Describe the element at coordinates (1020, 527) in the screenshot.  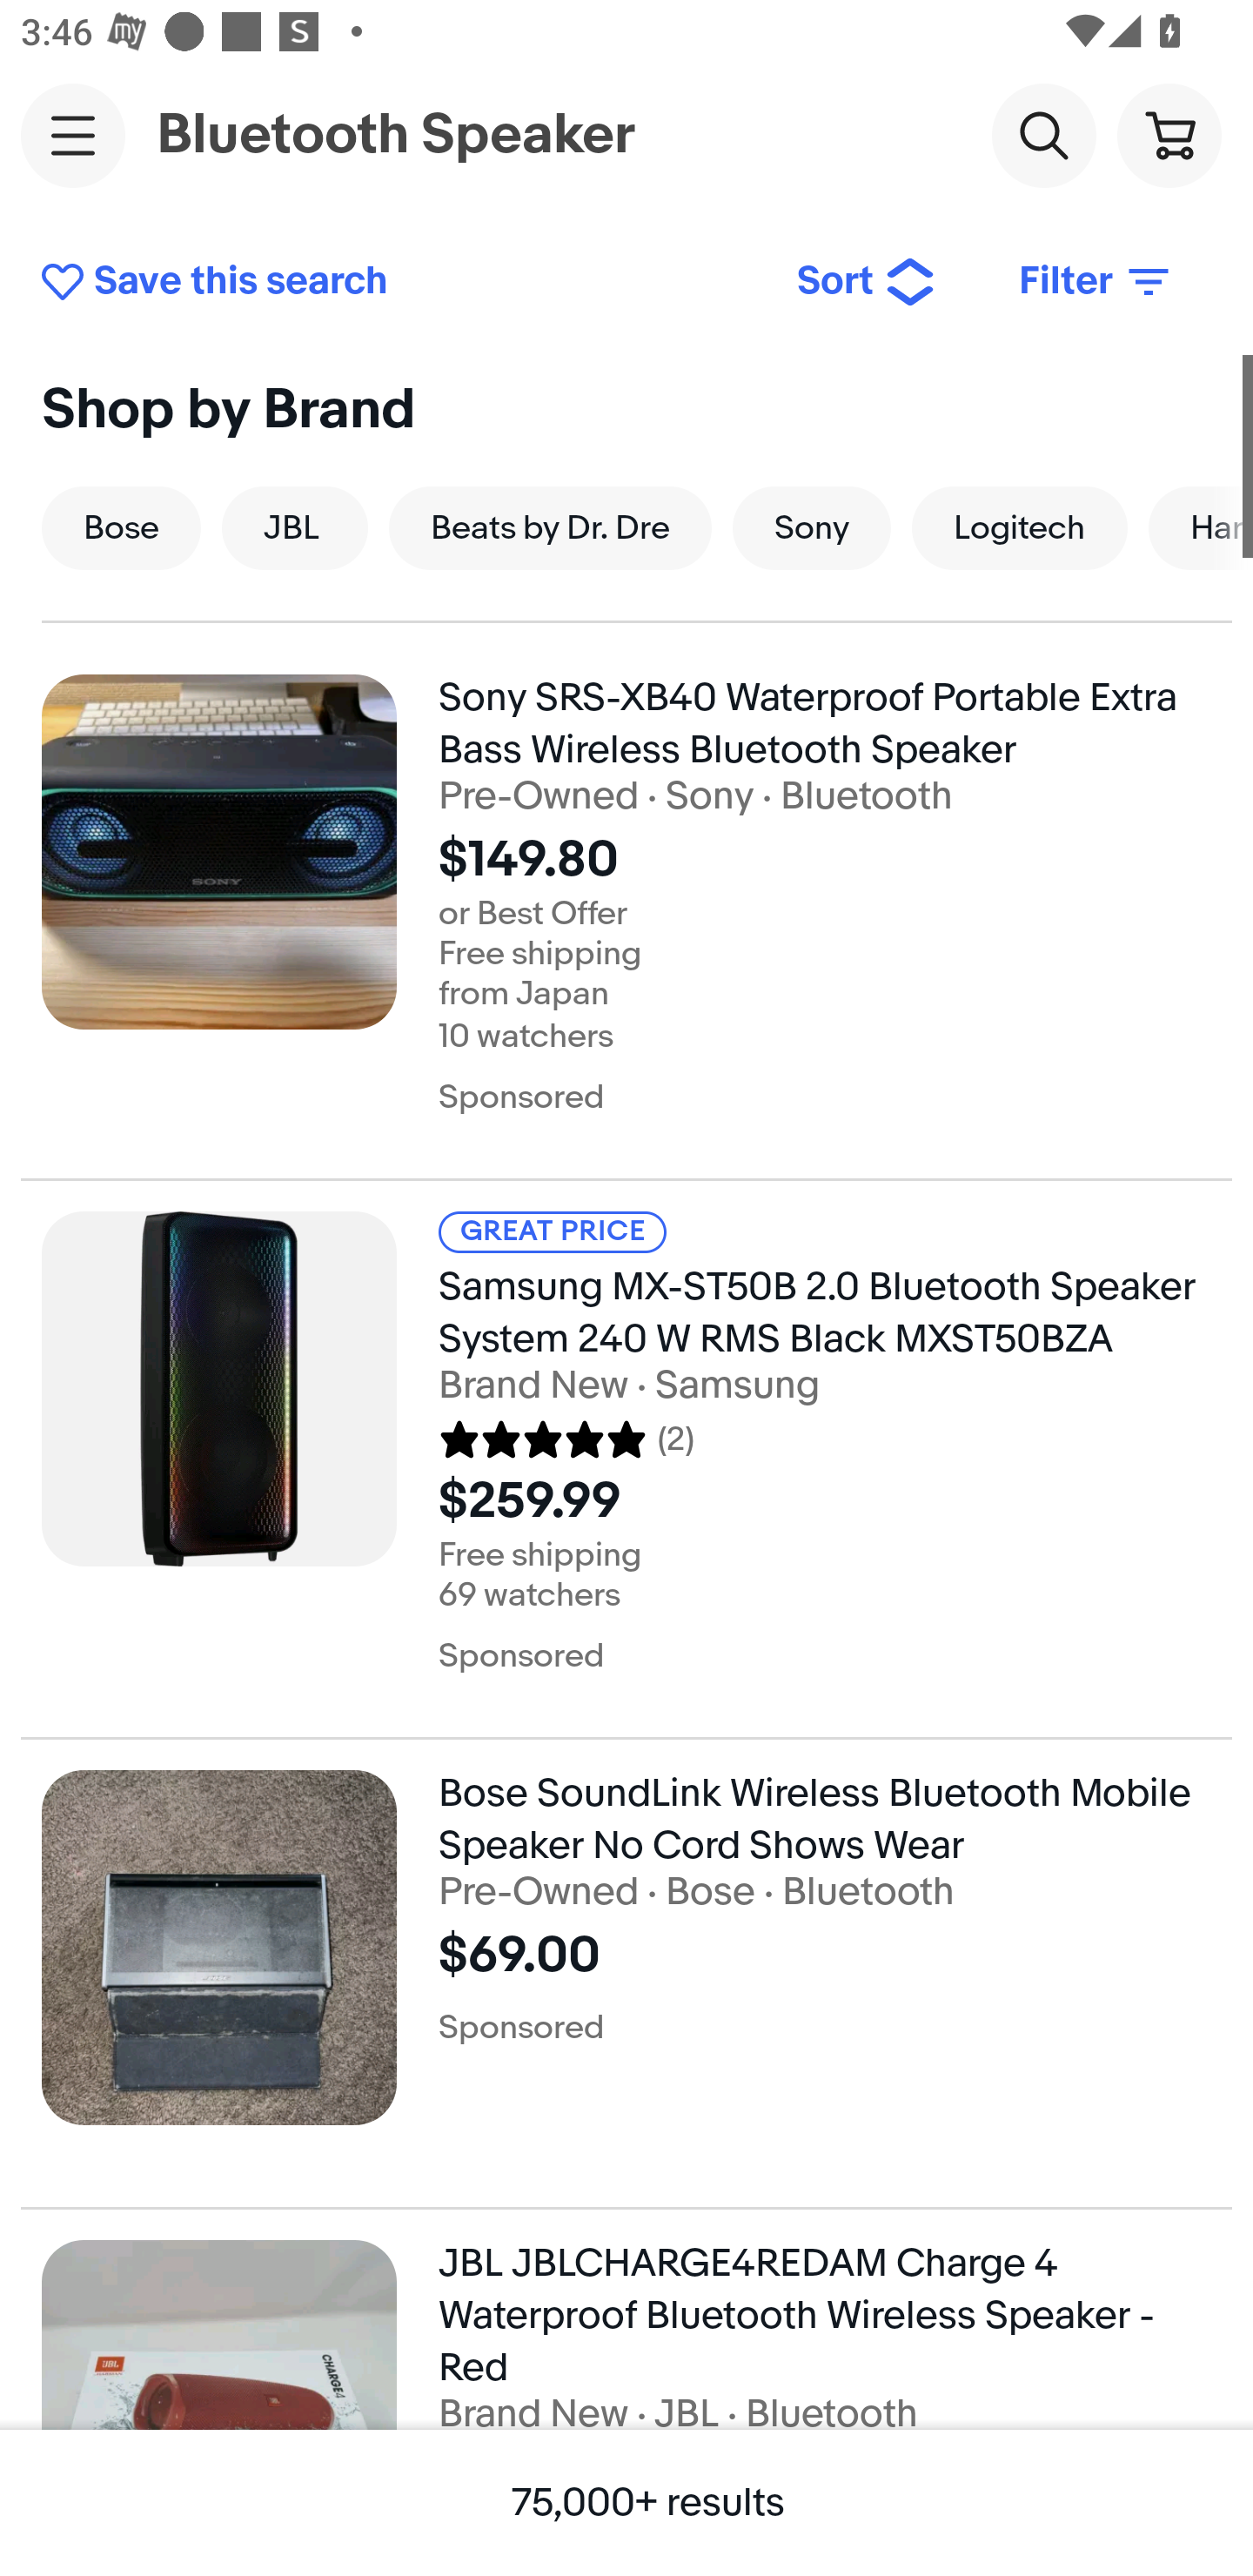
I see `Logitech Logitech, Brand` at that location.